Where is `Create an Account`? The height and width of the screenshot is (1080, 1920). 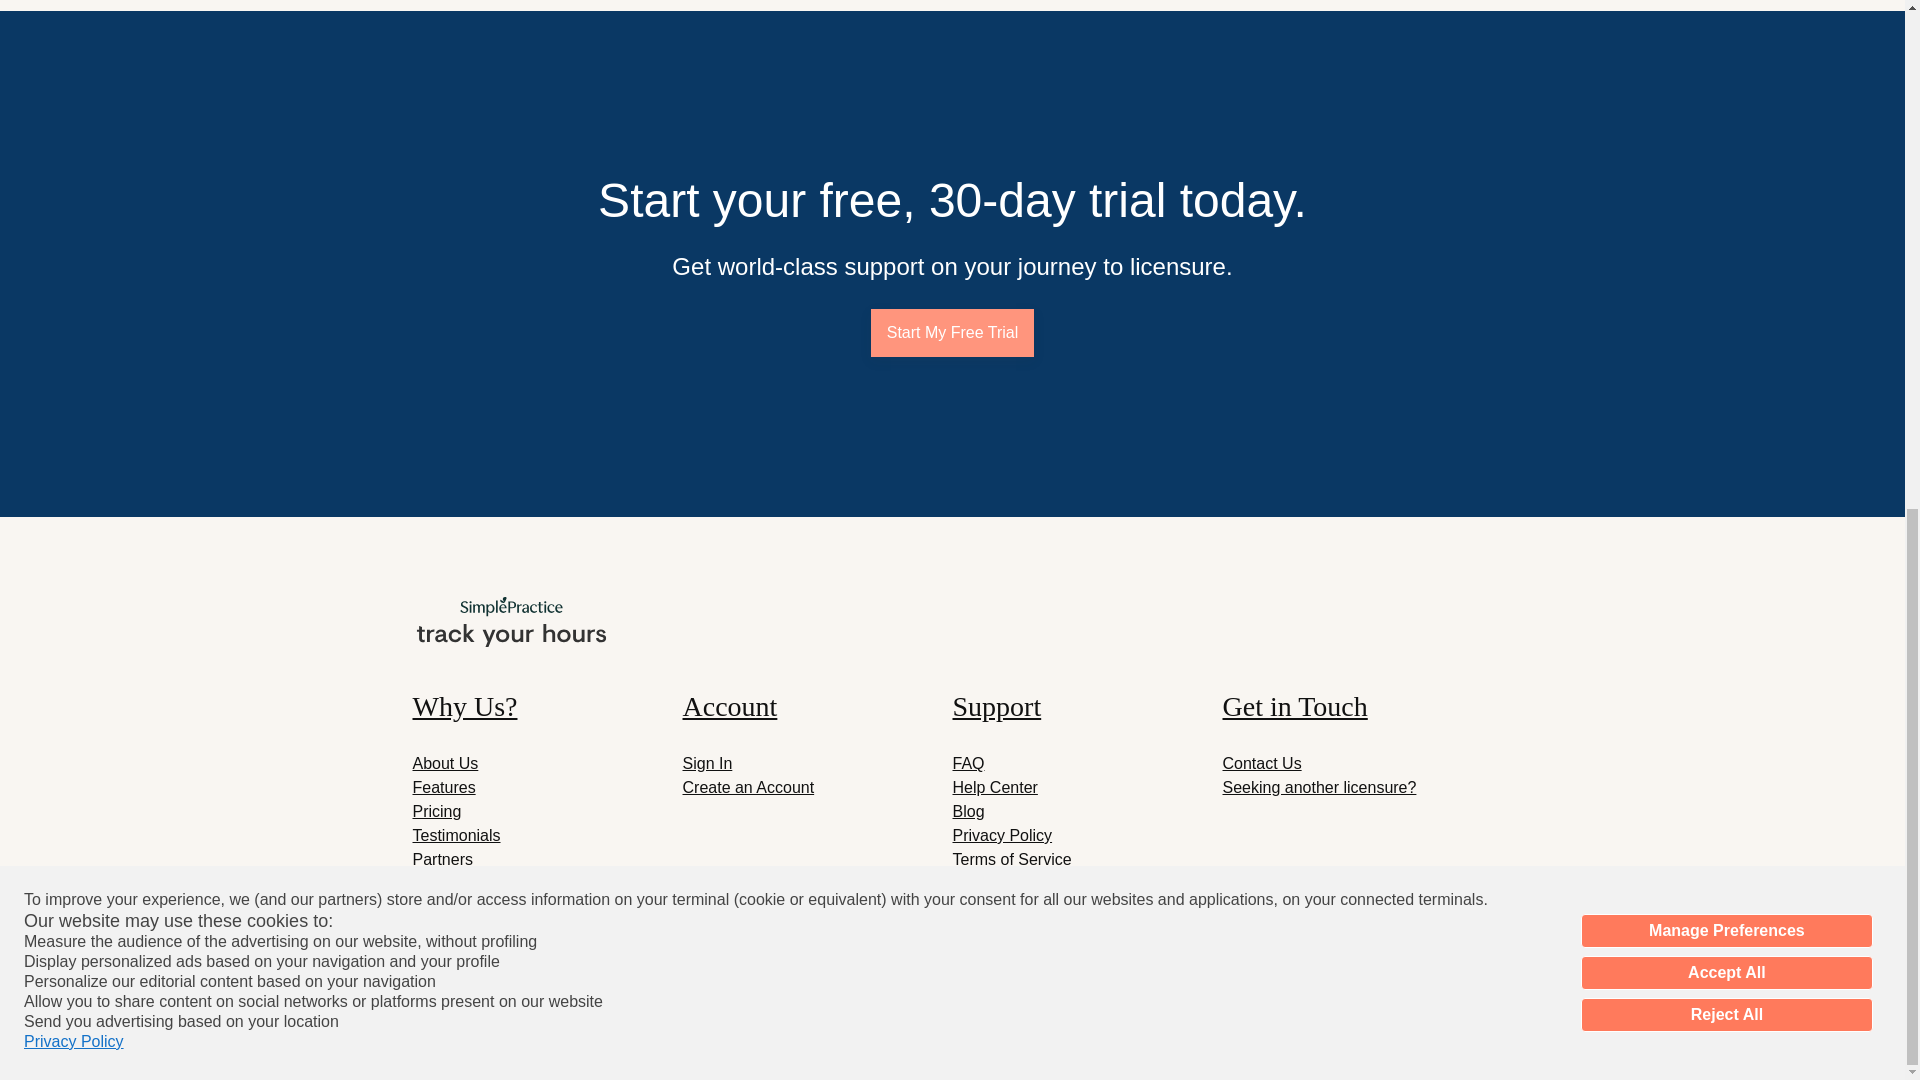 Create an Account is located at coordinates (748, 786).